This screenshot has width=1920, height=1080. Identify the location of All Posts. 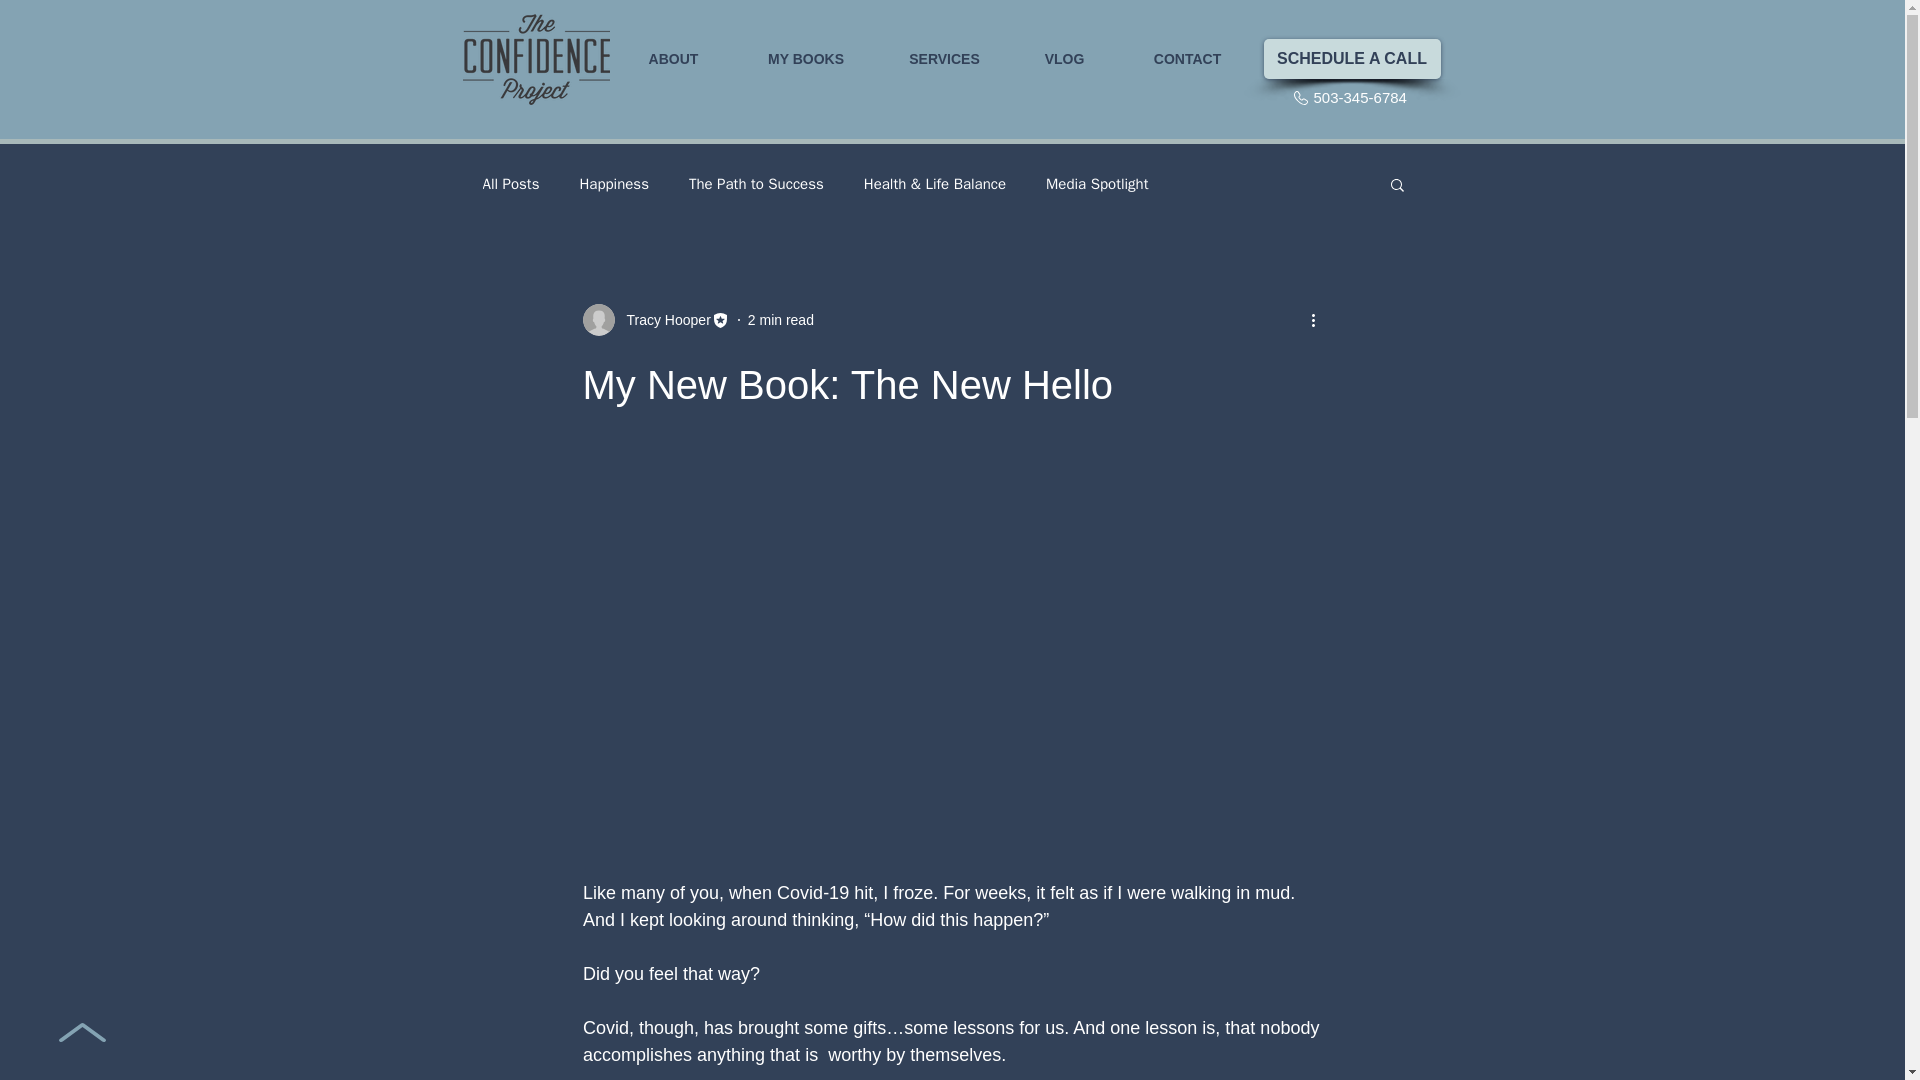
(510, 183).